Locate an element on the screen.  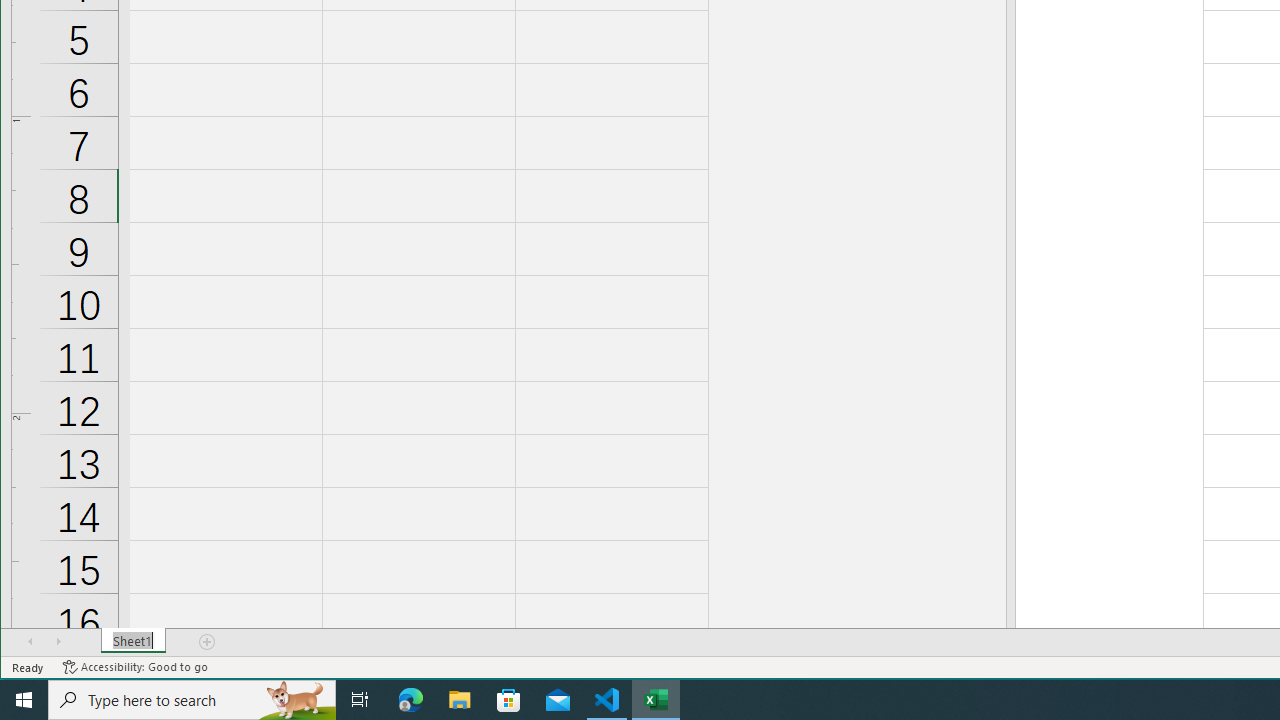
Visual Studio Code - 1 running window is located at coordinates (607, 700).